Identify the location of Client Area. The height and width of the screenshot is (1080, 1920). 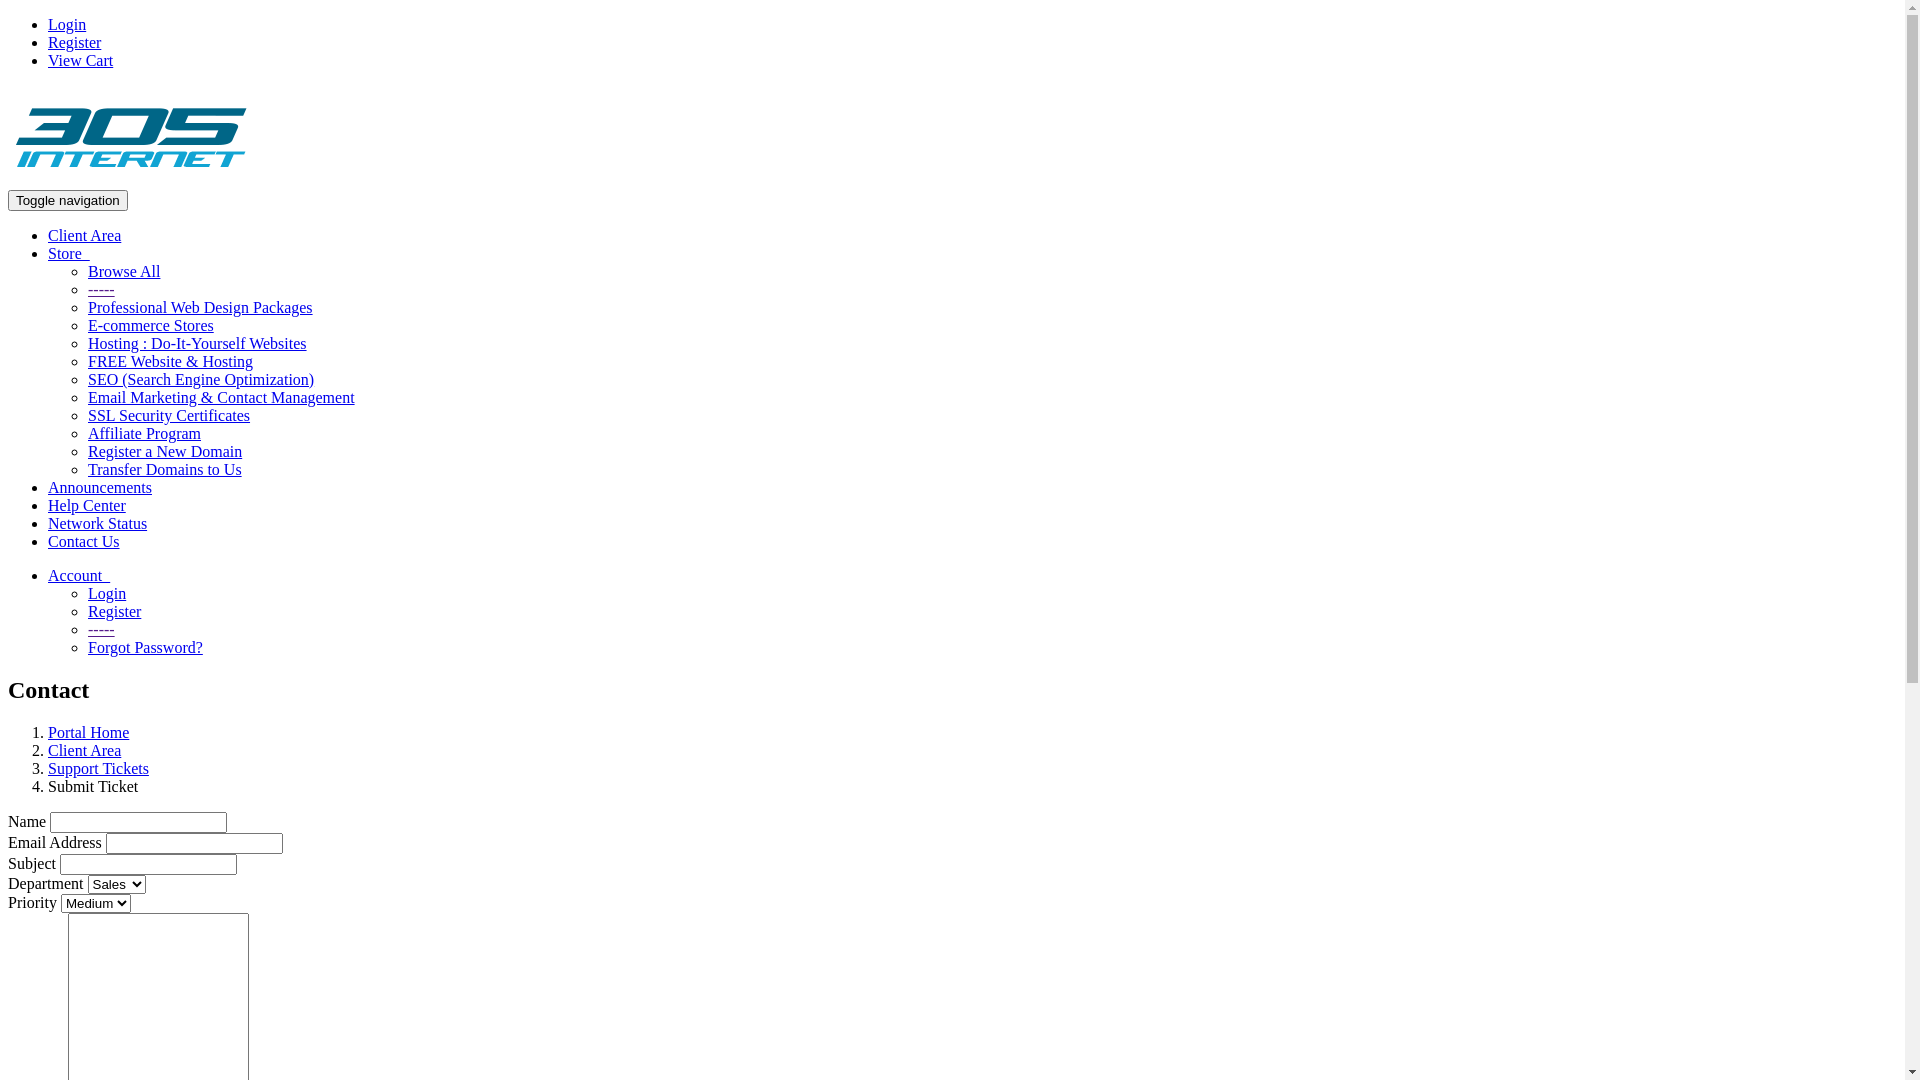
(84, 750).